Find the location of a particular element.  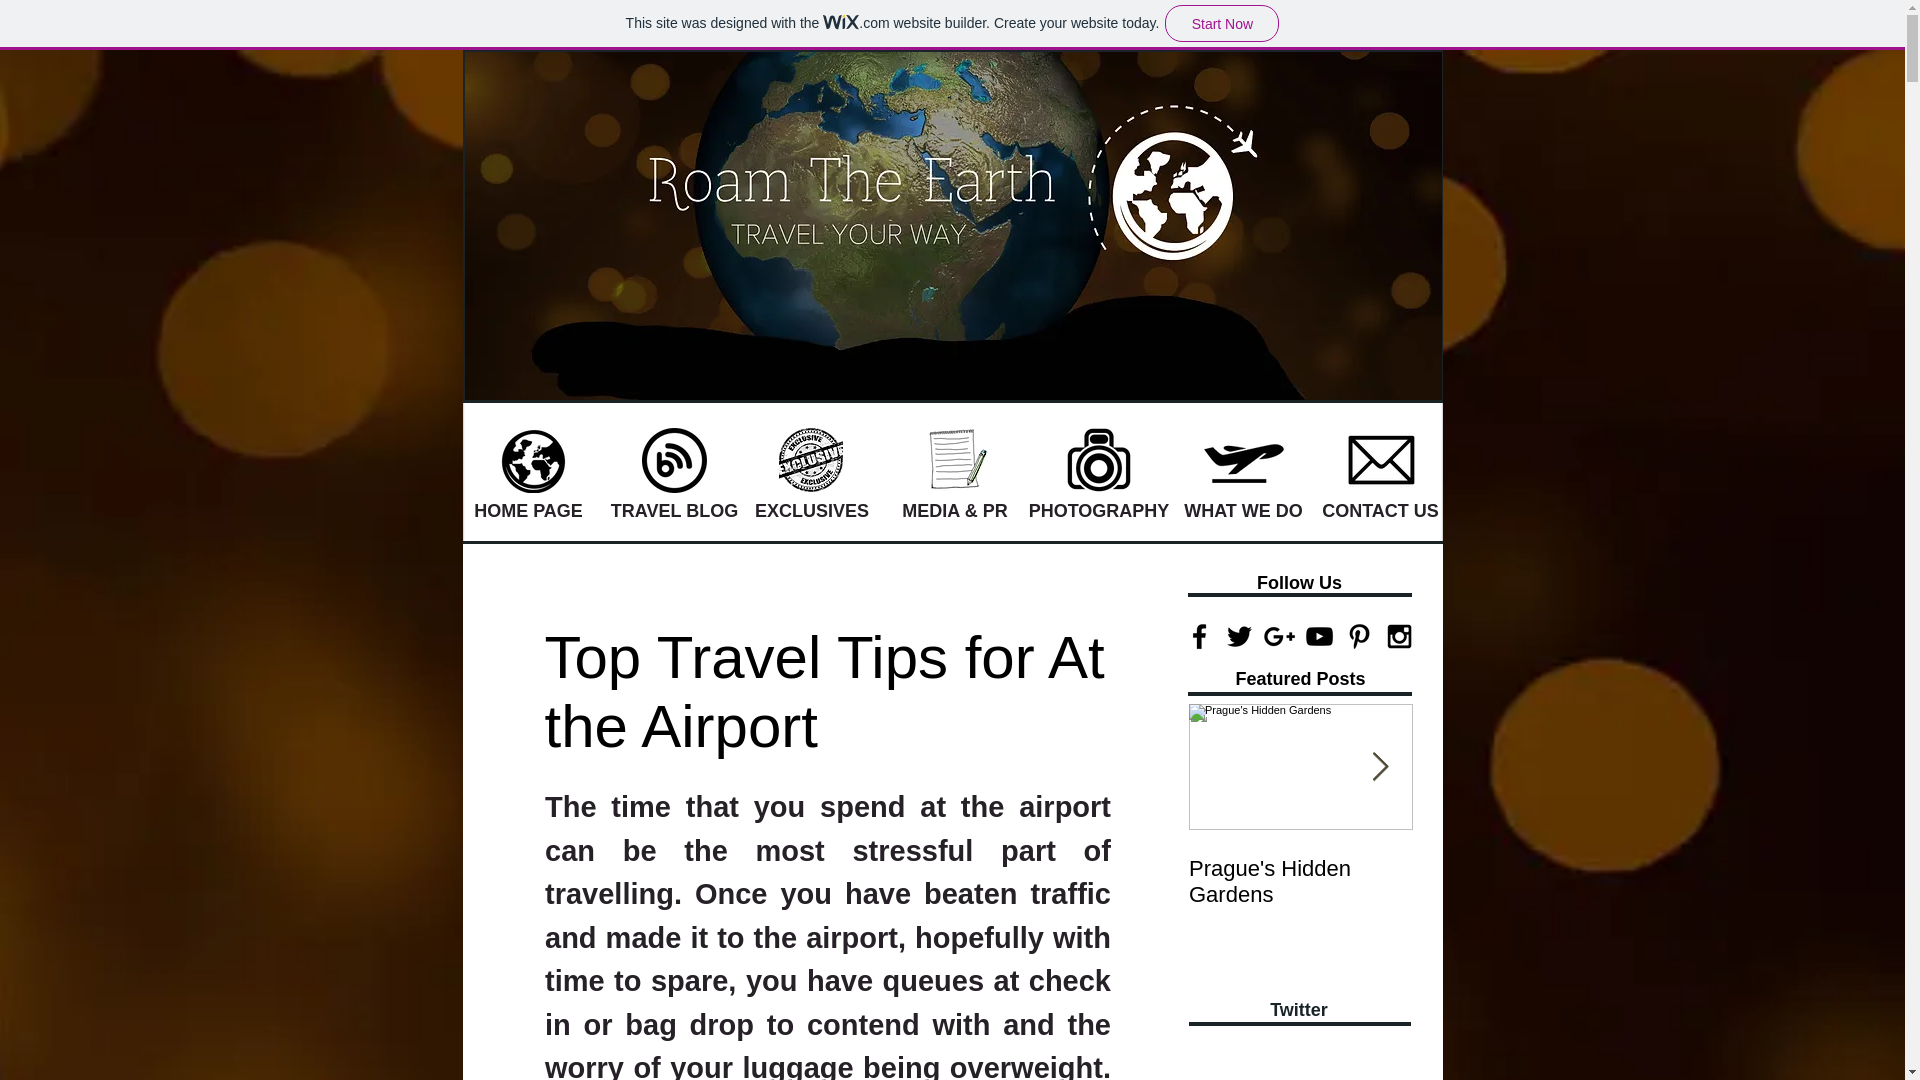

PHOTOGRAPHY is located at coordinates (1099, 512).